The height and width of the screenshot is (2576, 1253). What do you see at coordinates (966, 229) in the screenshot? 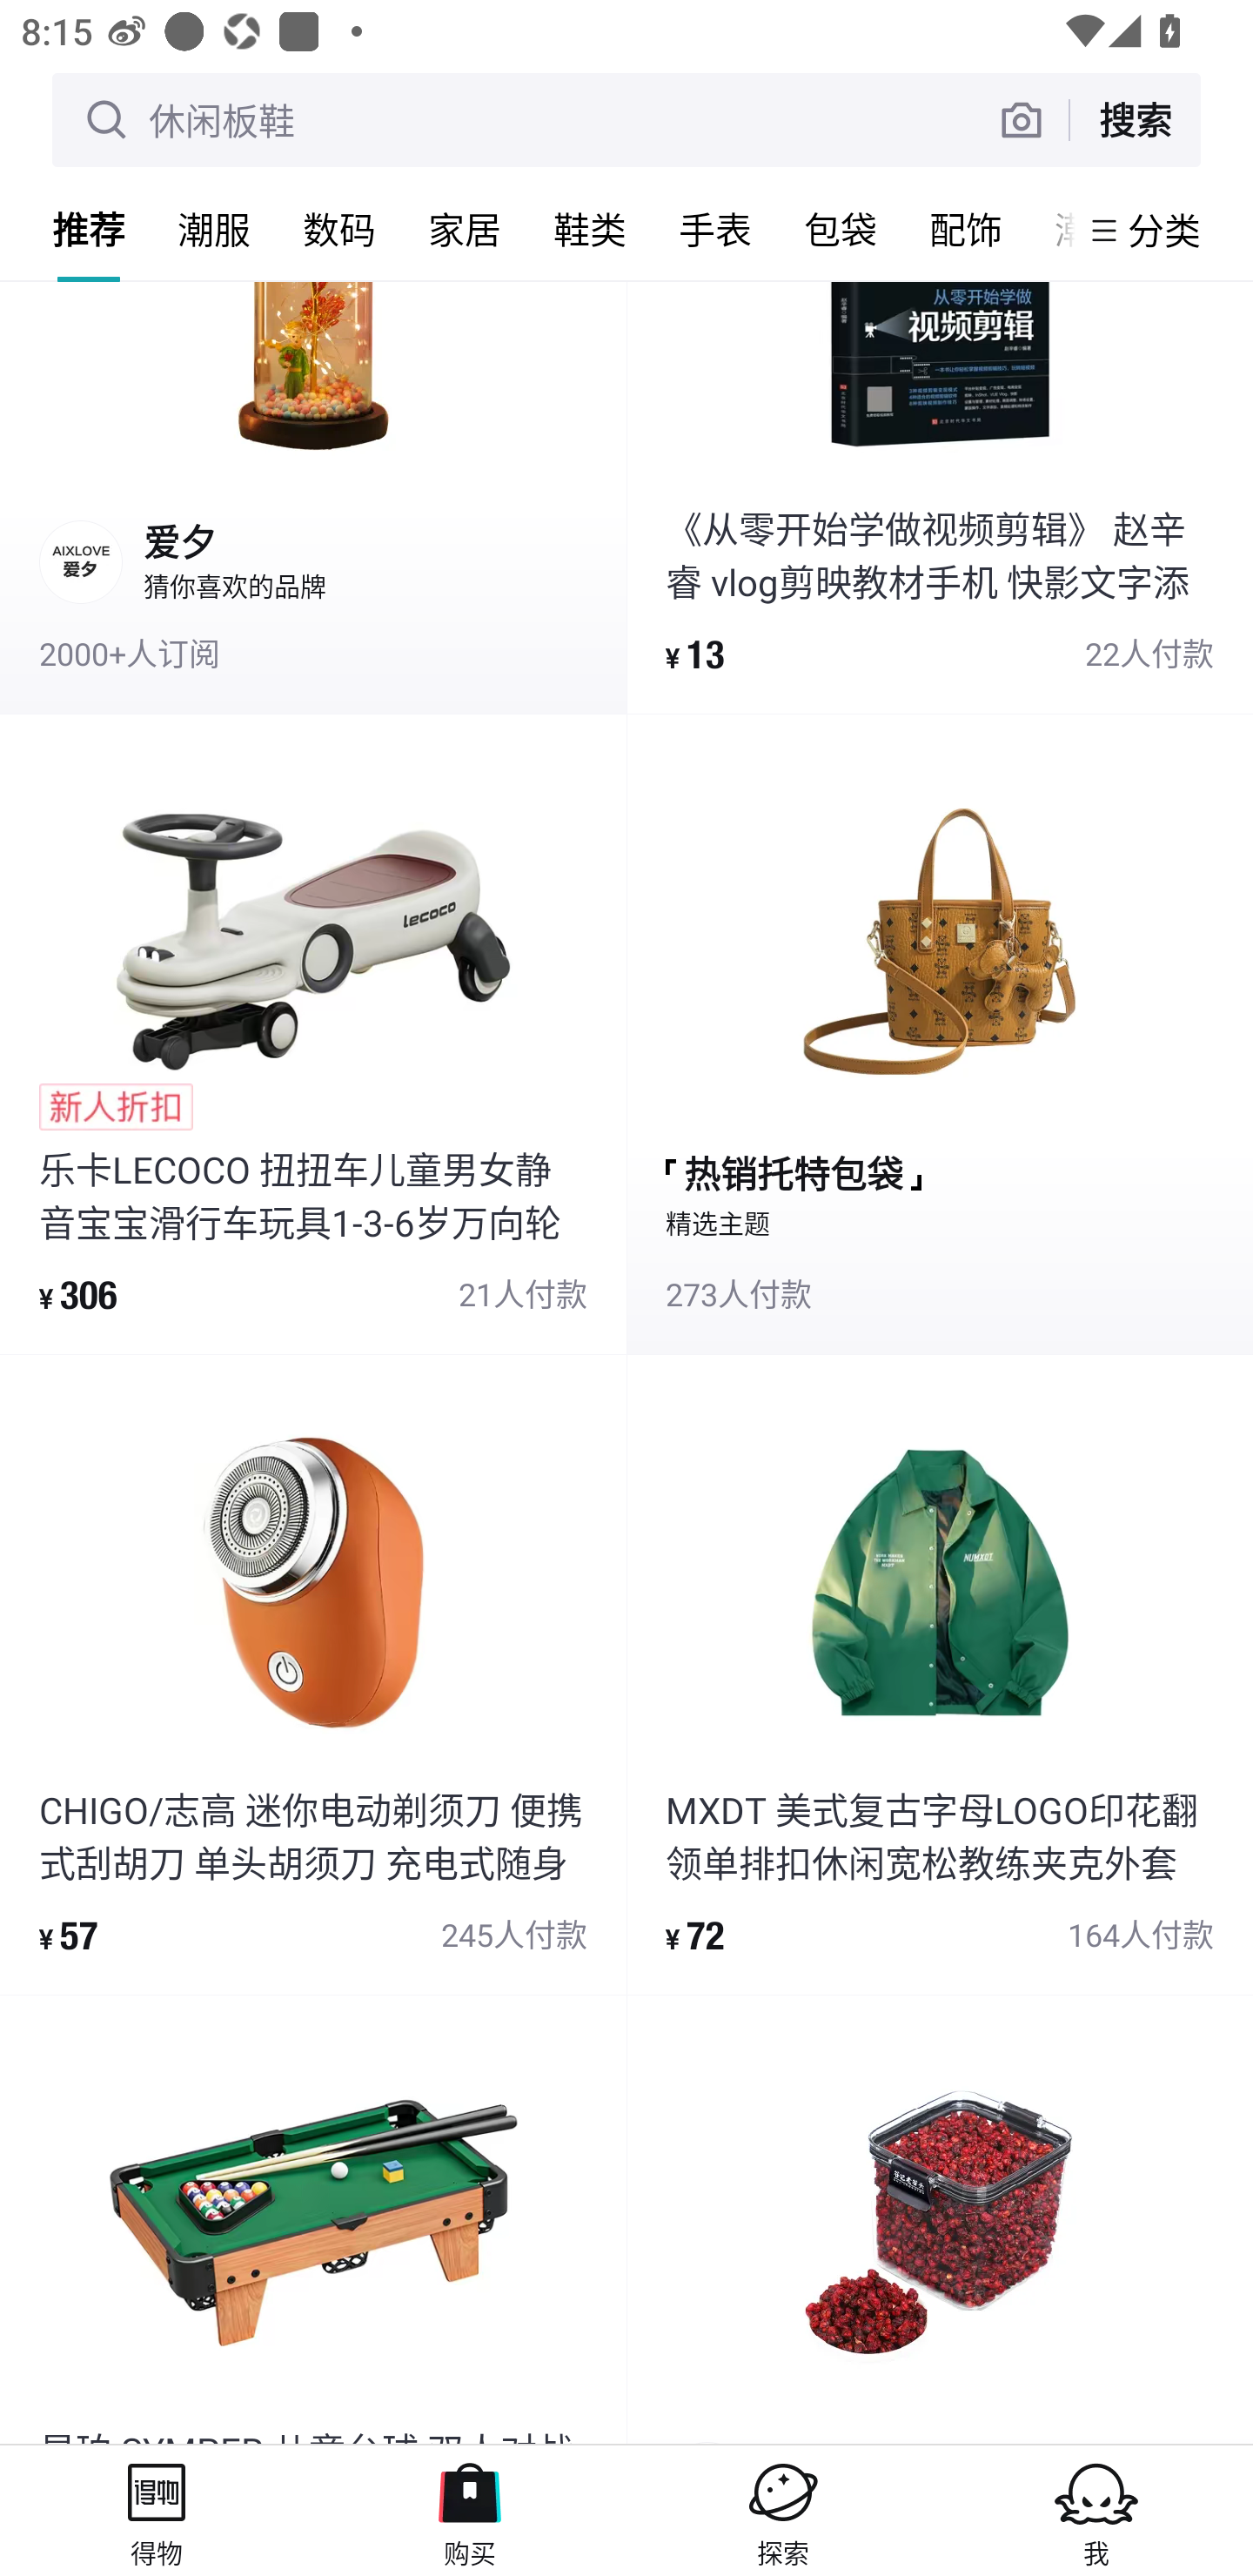
I see `配饰` at bounding box center [966, 229].